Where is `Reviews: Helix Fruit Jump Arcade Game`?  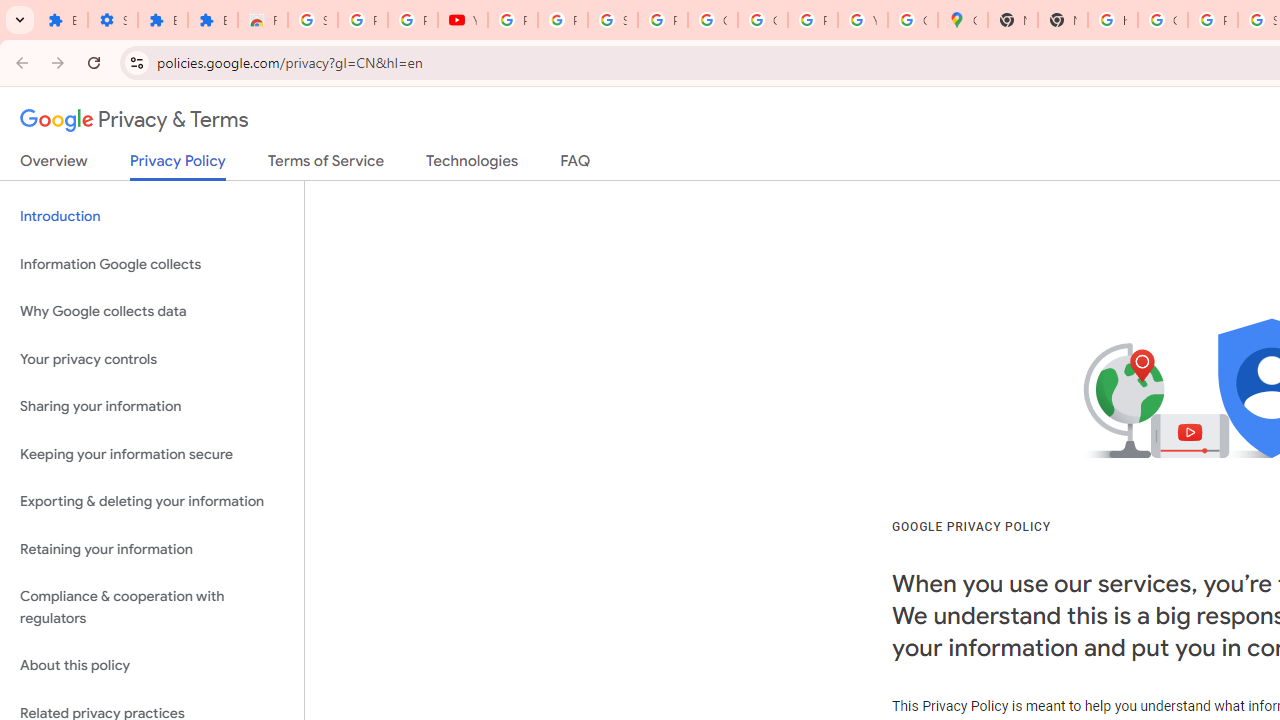
Reviews: Helix Fruit Jump Arcade Game is located at coordinates (262, 20).